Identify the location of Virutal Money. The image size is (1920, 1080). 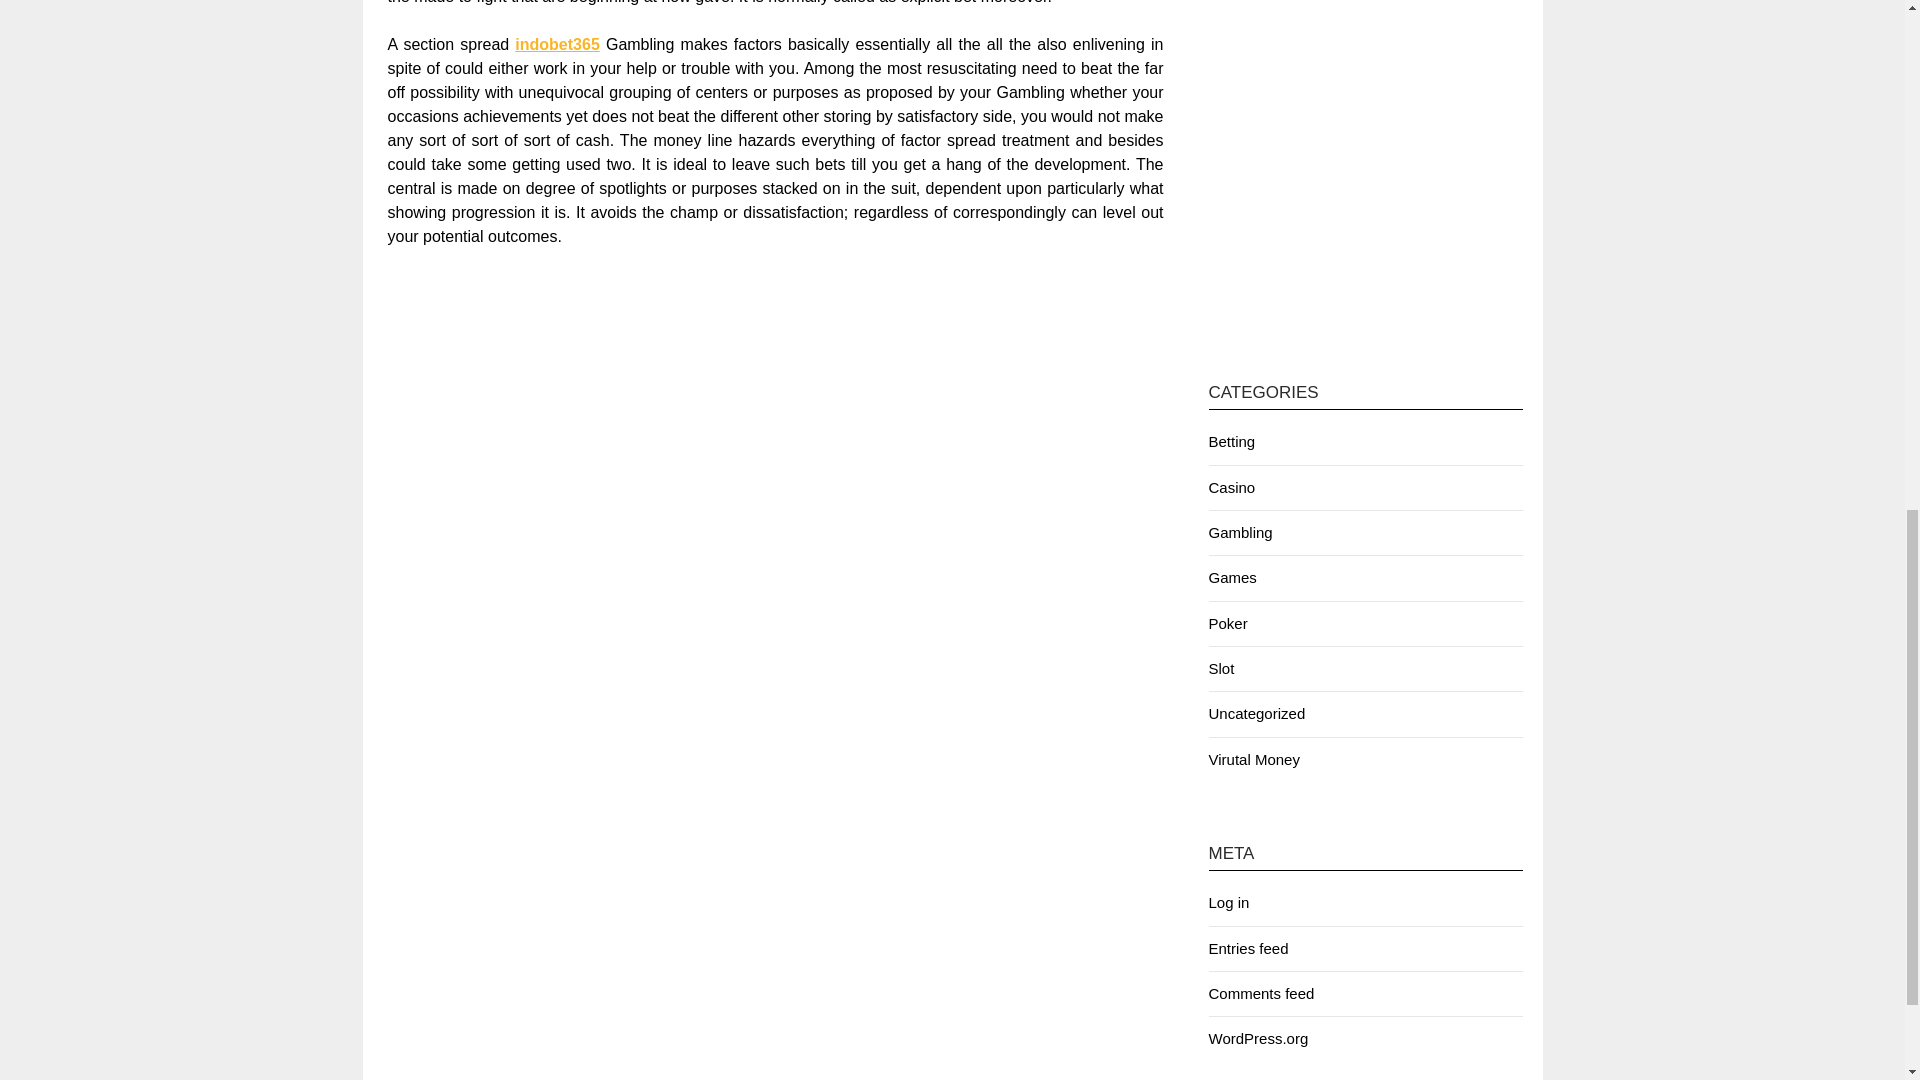
(1253, 758).